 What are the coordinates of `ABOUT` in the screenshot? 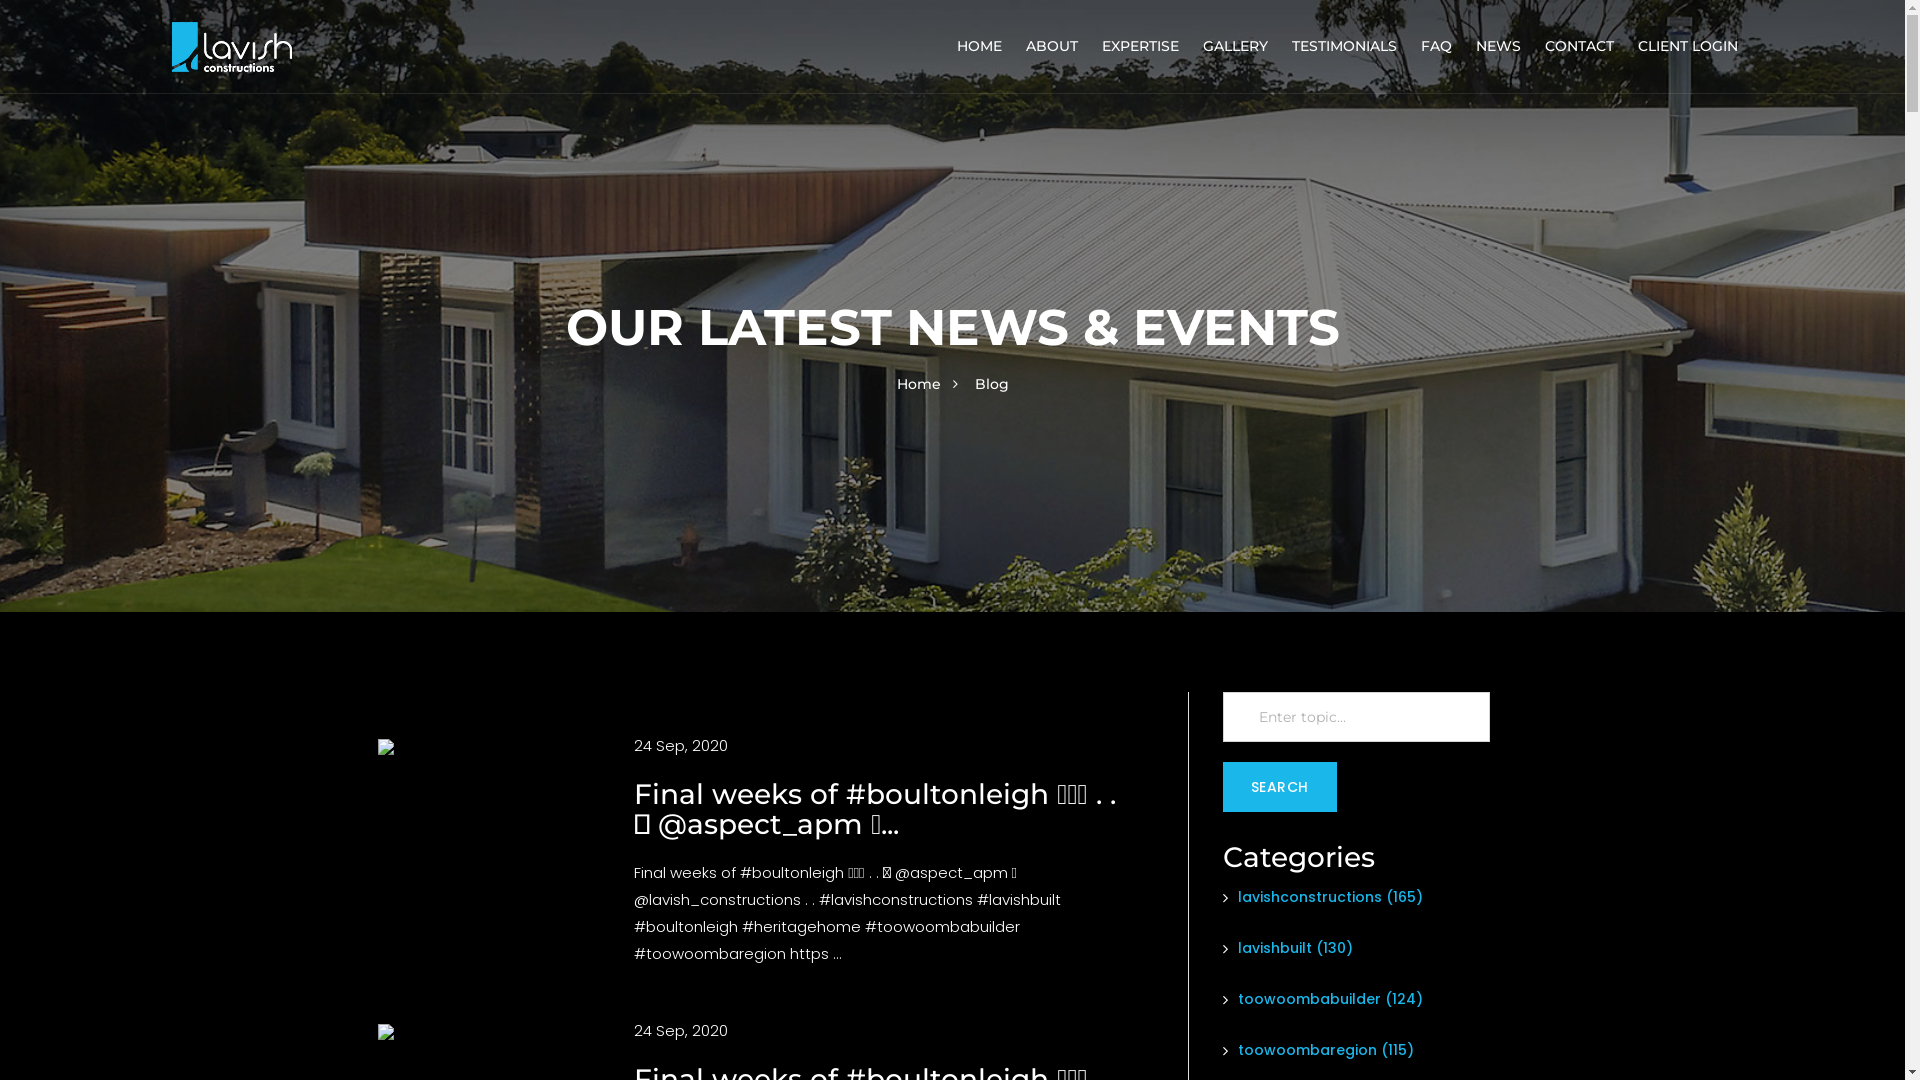 It's located at (1052, 46).